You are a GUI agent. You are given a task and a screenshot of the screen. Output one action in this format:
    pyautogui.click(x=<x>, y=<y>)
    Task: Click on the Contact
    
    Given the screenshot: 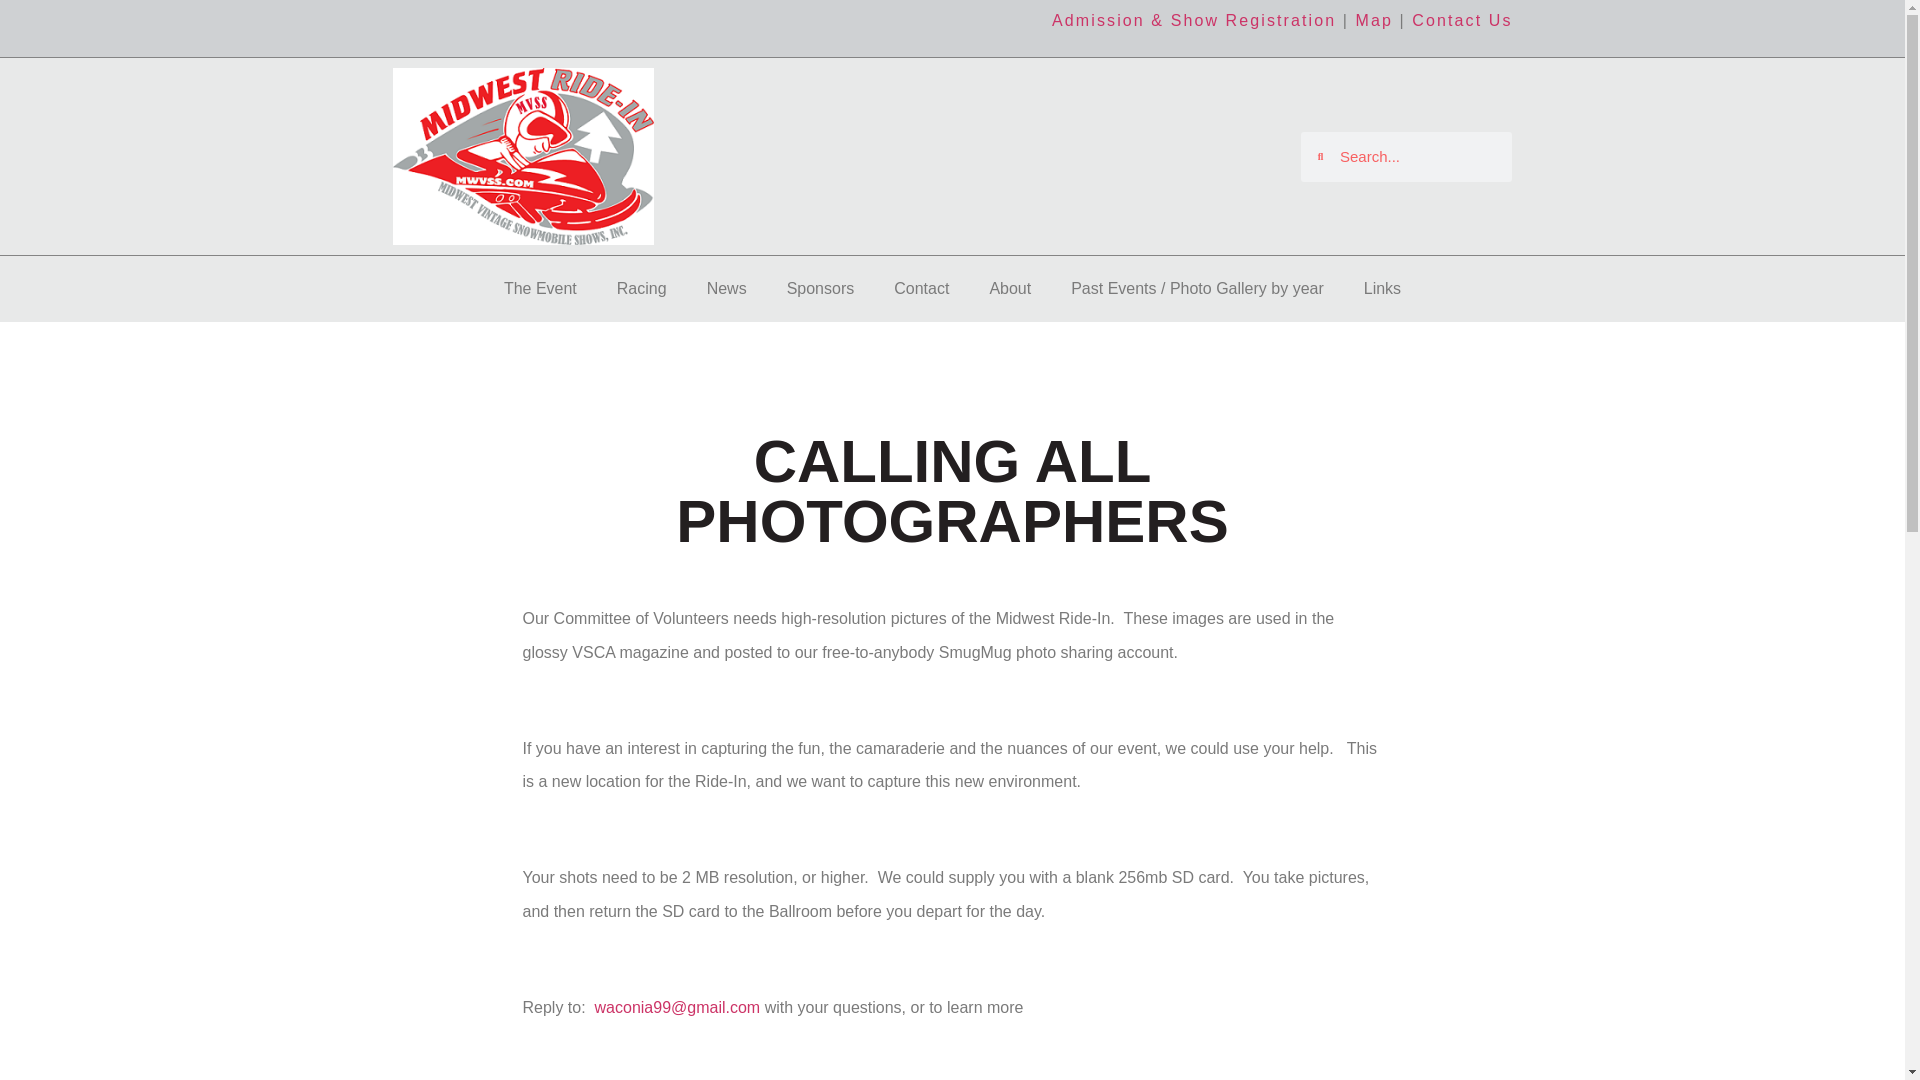 What is the action you would take?
    pyautogui.click(x=921, y=288)
    